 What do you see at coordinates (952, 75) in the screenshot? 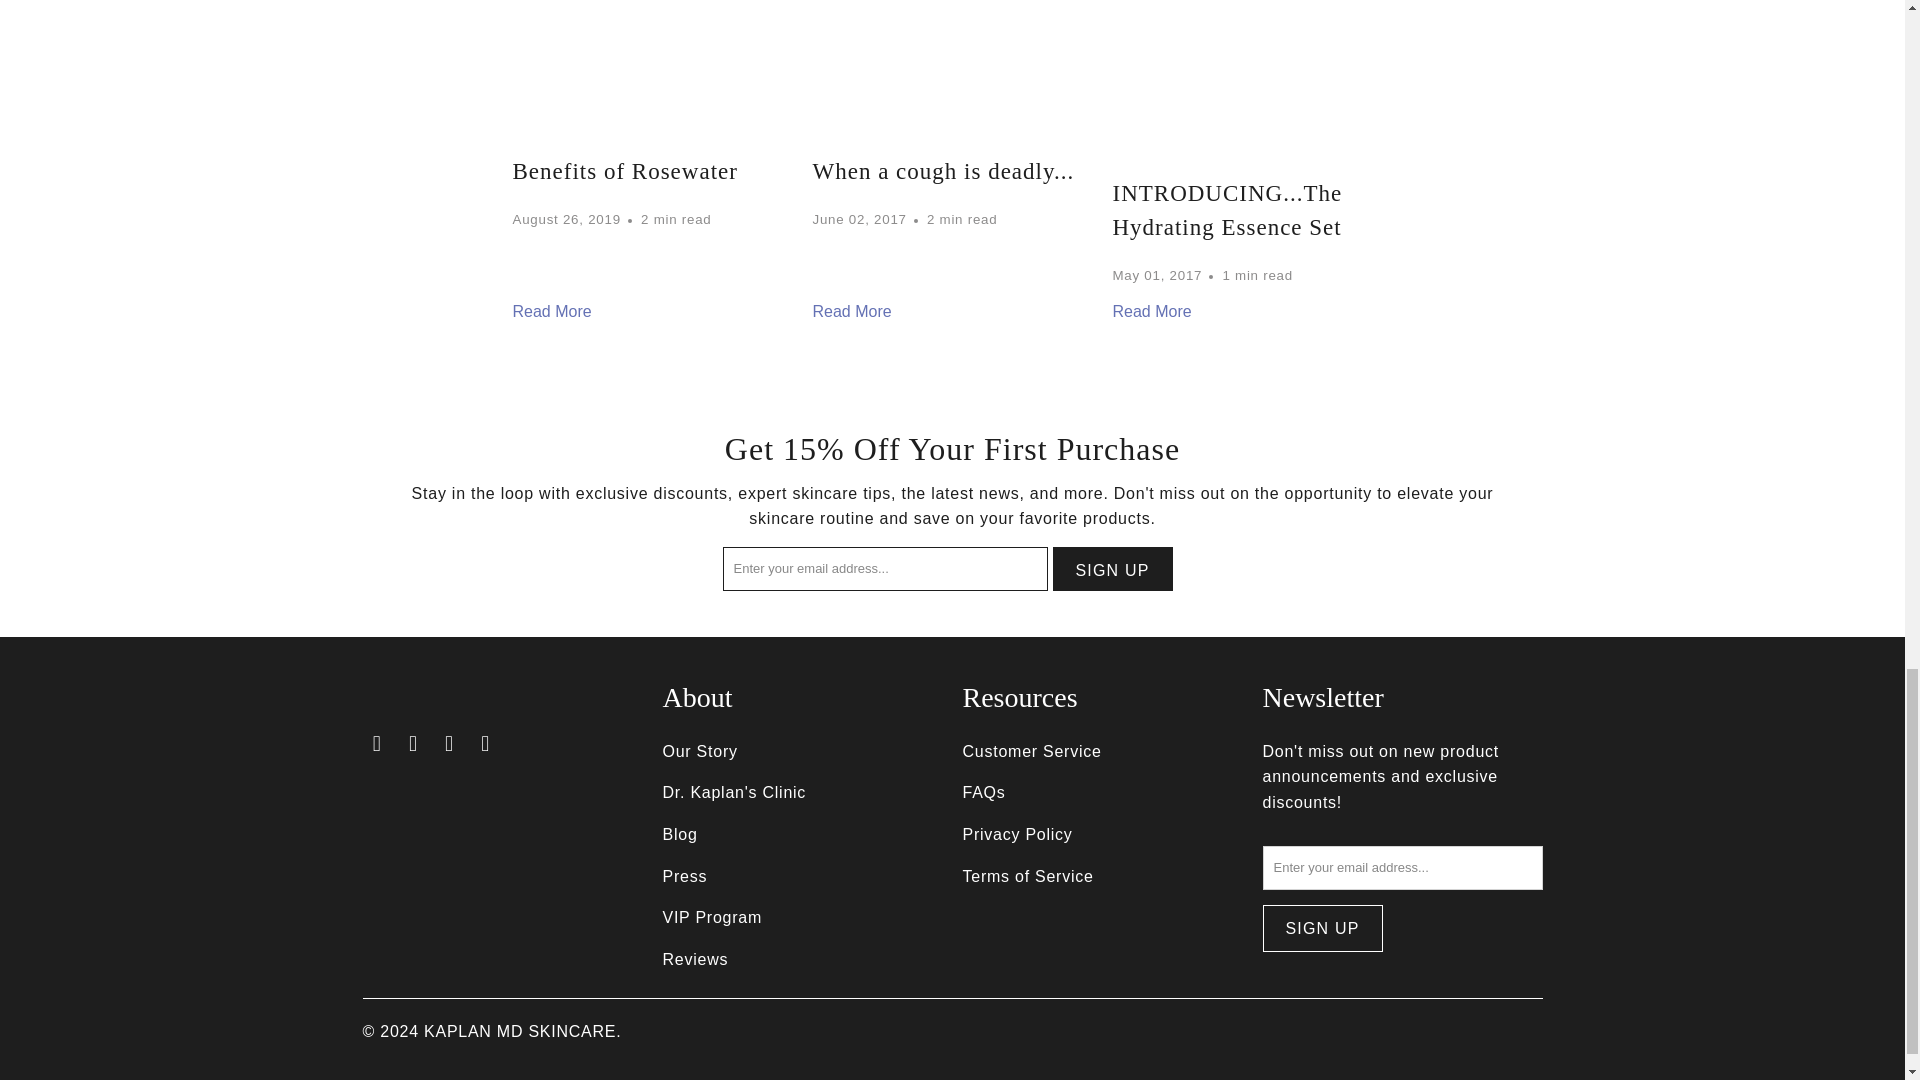
I see `When a cough is deadly...` at bounding box center [952, 75].